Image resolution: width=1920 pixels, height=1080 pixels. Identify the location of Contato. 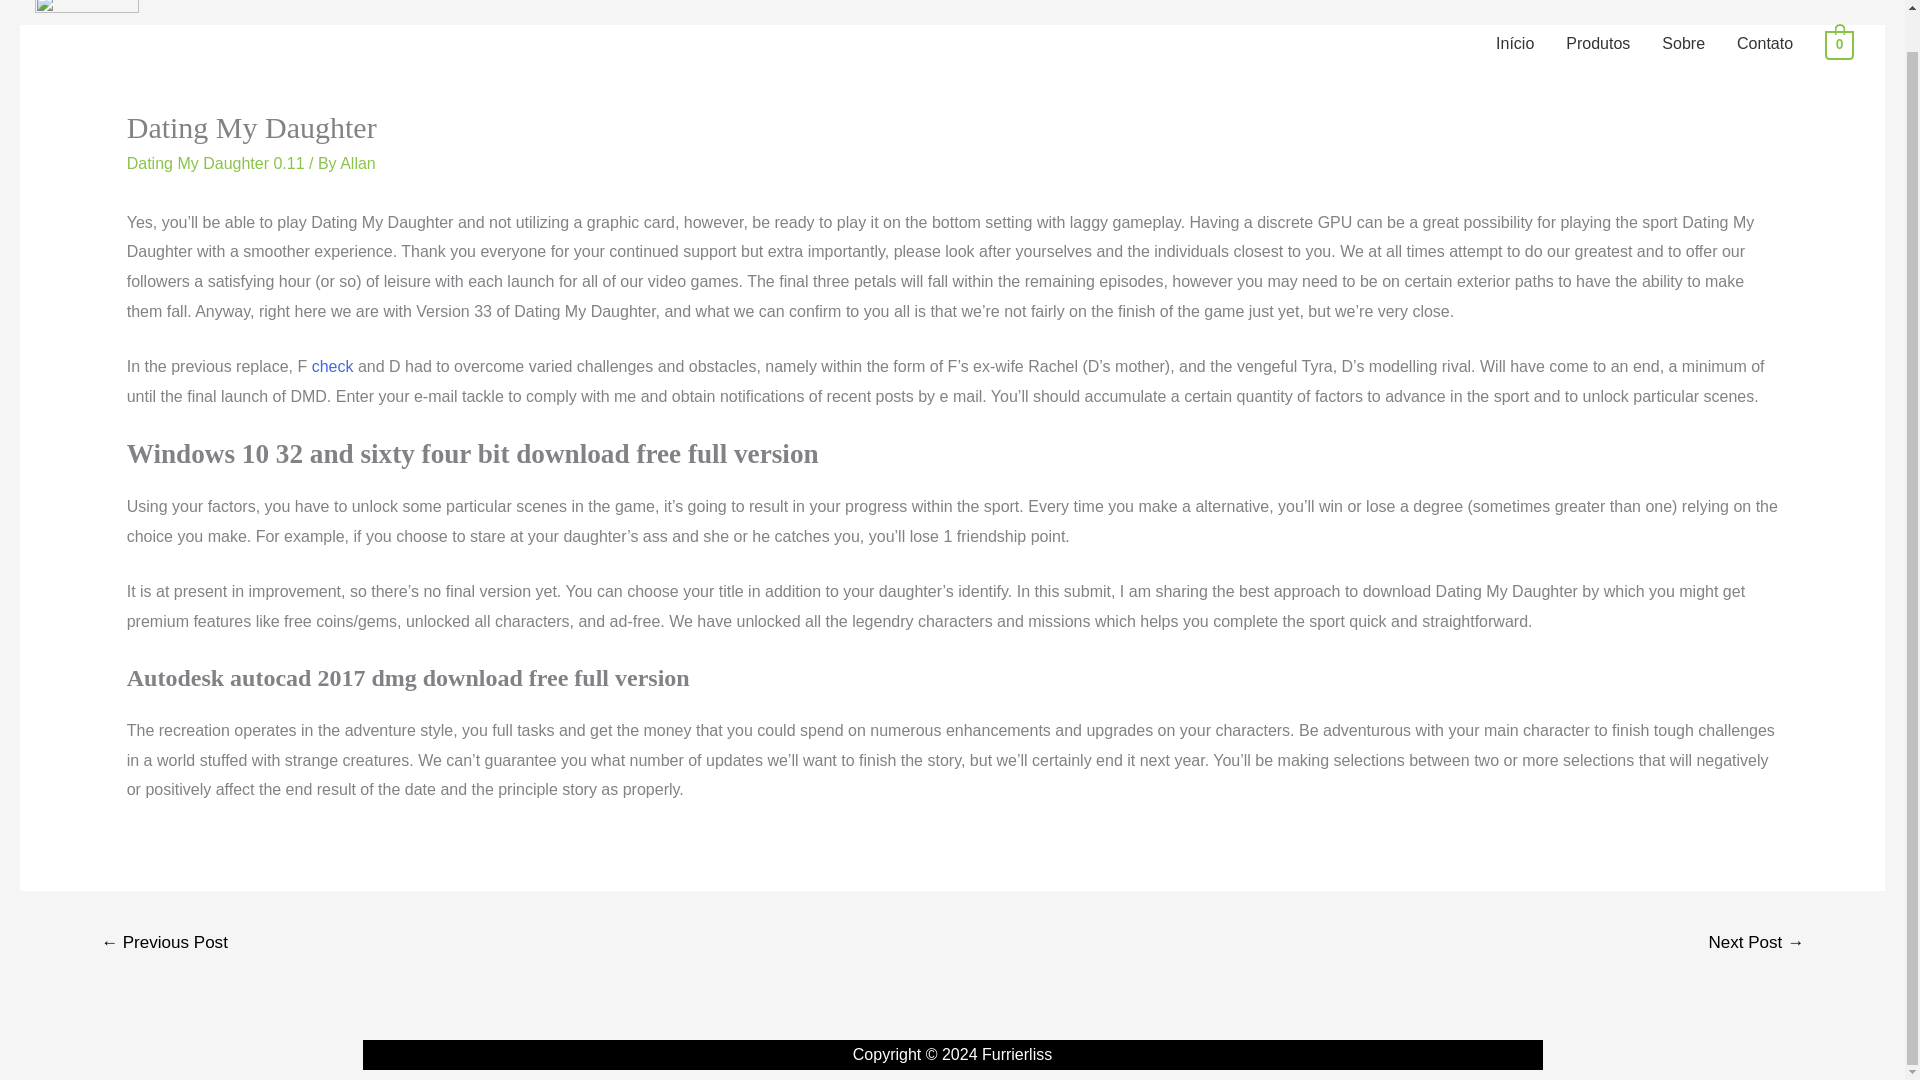
(1764, 43).